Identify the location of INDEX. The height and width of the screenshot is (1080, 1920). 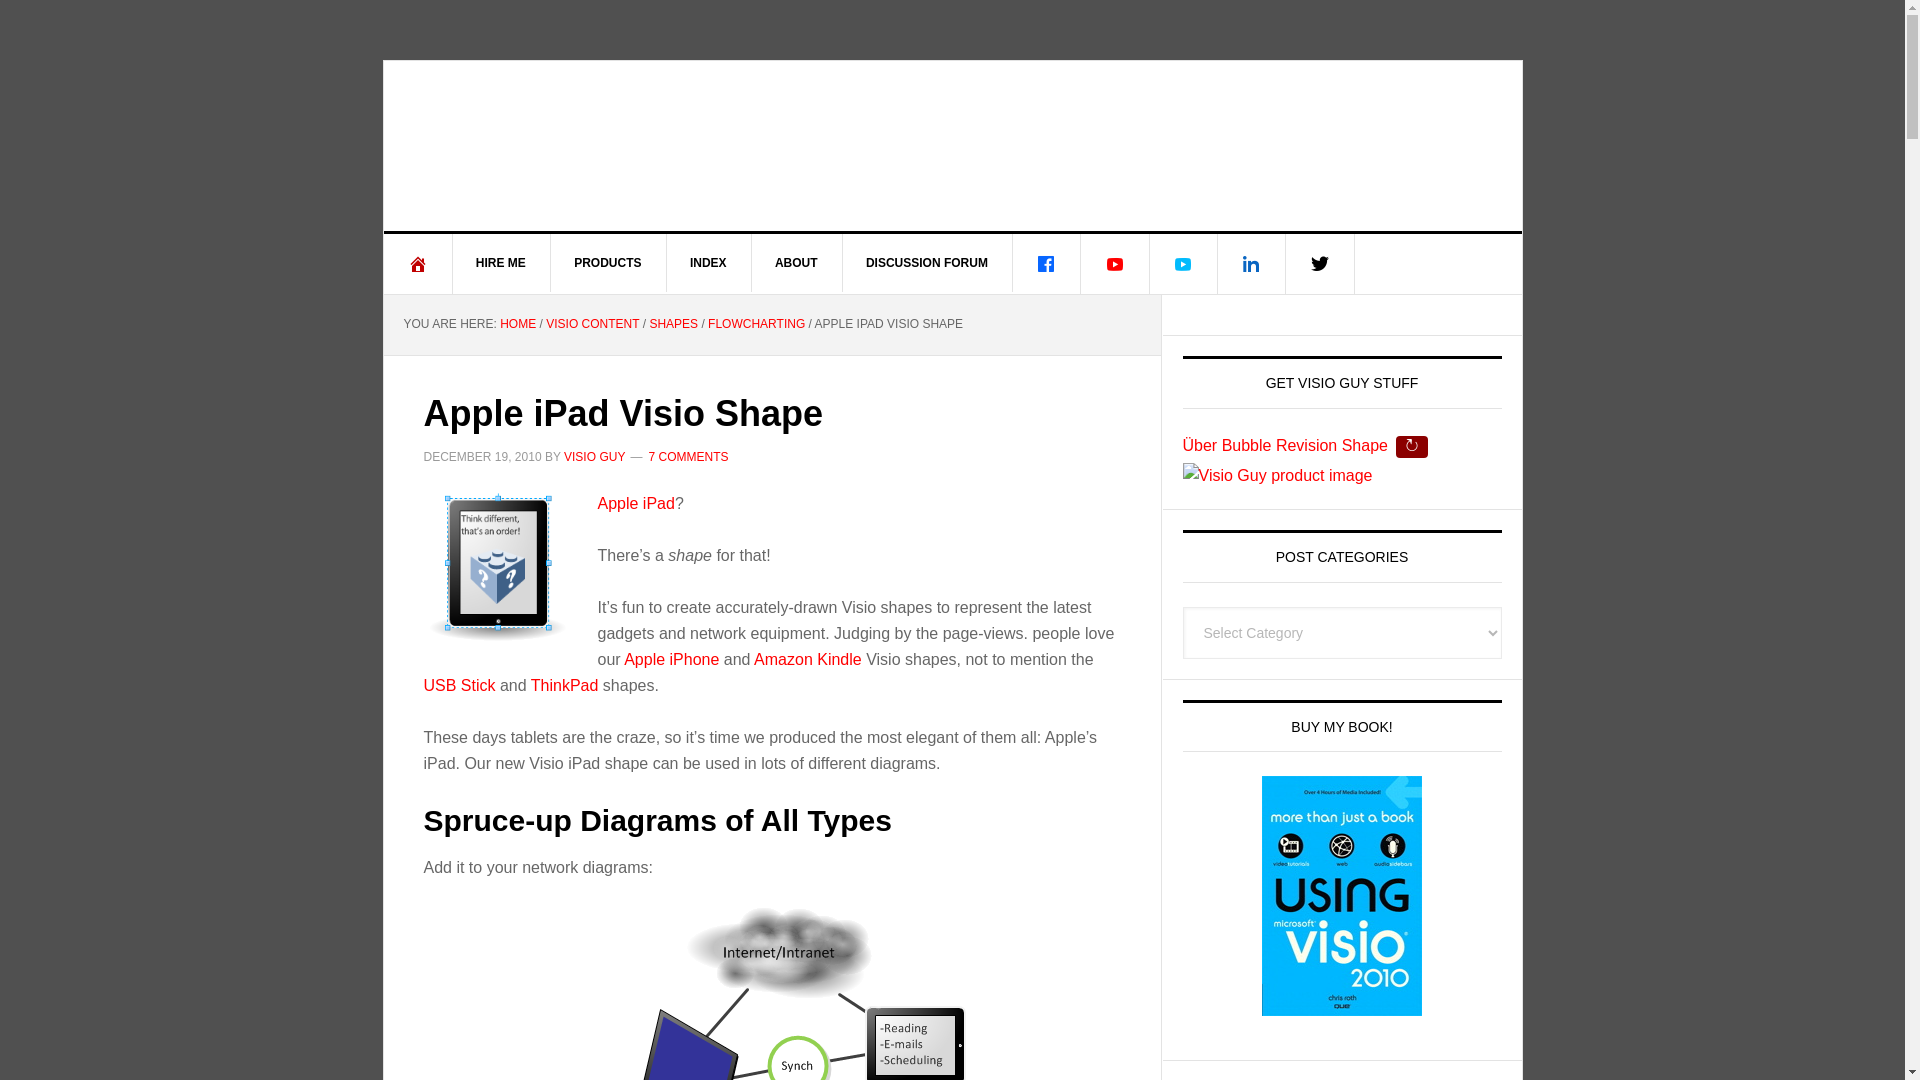
(709, 262).